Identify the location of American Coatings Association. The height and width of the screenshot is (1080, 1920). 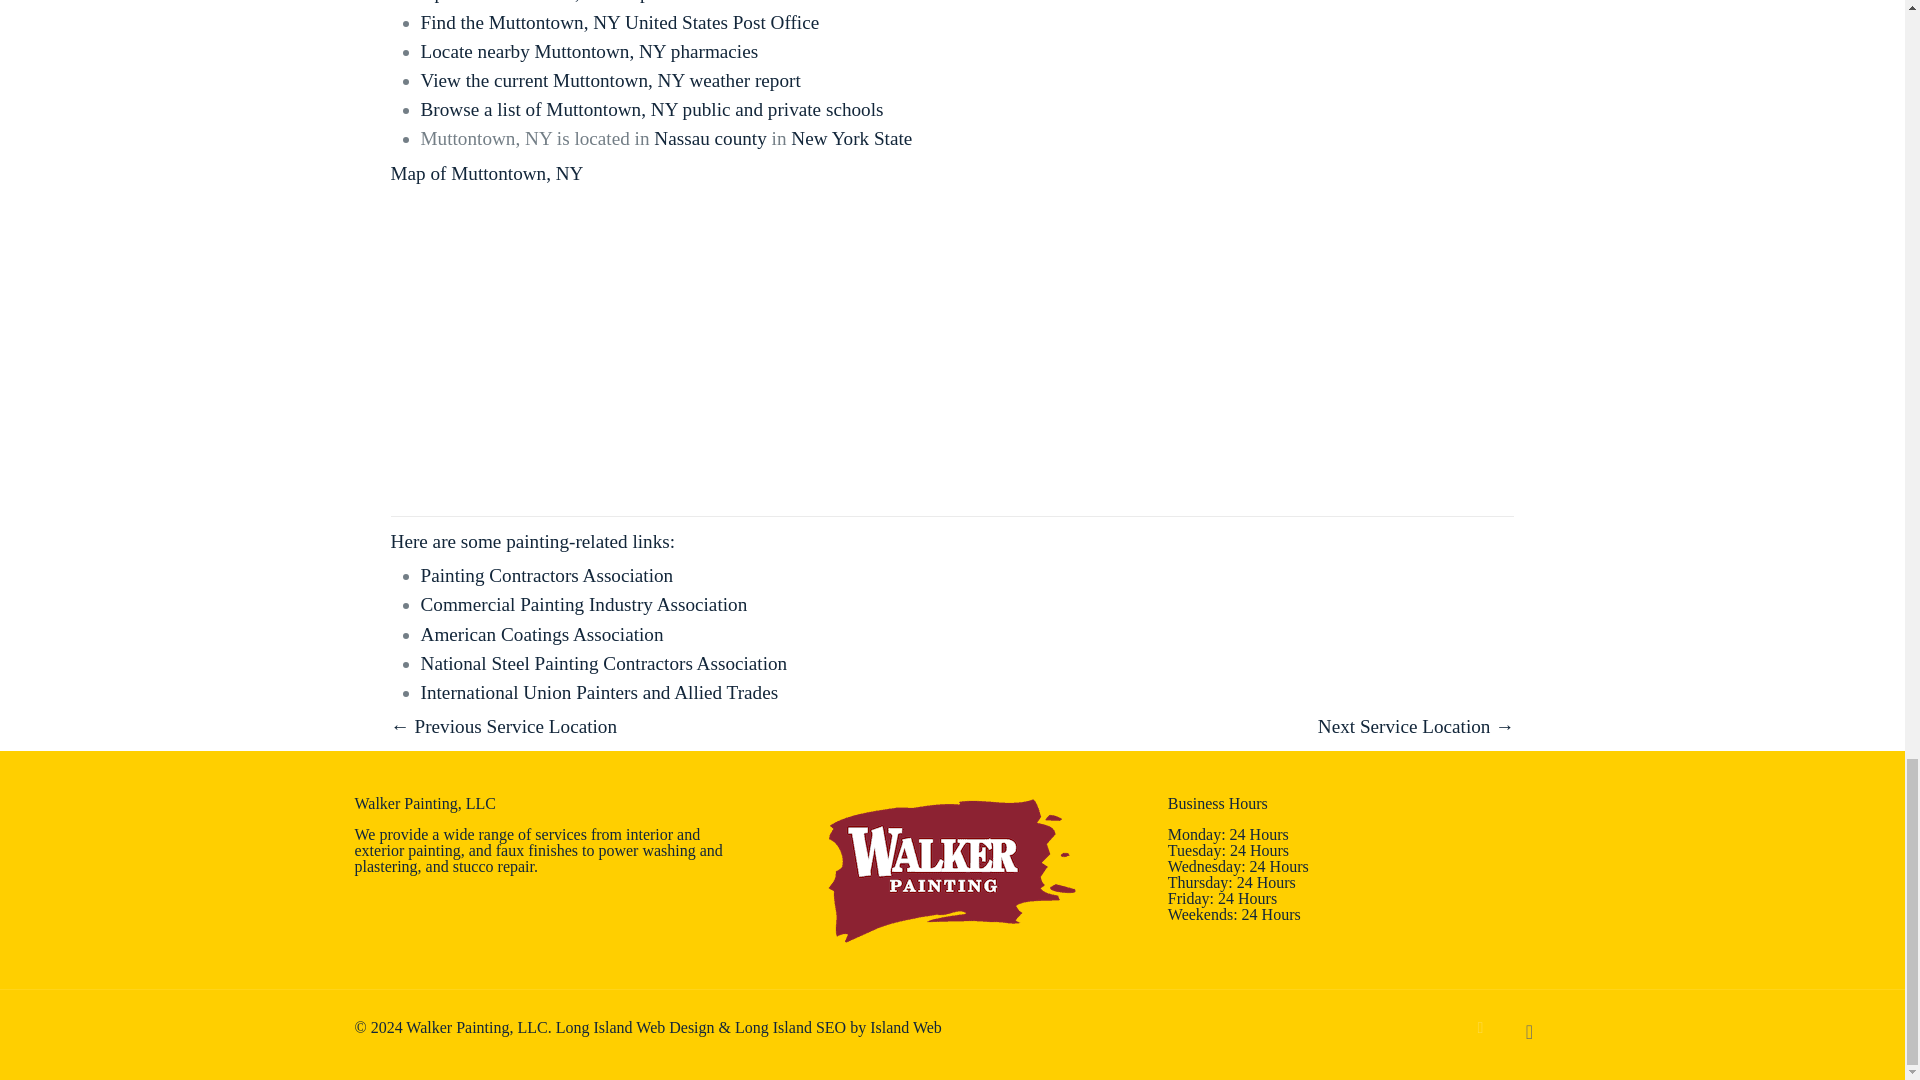
(542, 634).